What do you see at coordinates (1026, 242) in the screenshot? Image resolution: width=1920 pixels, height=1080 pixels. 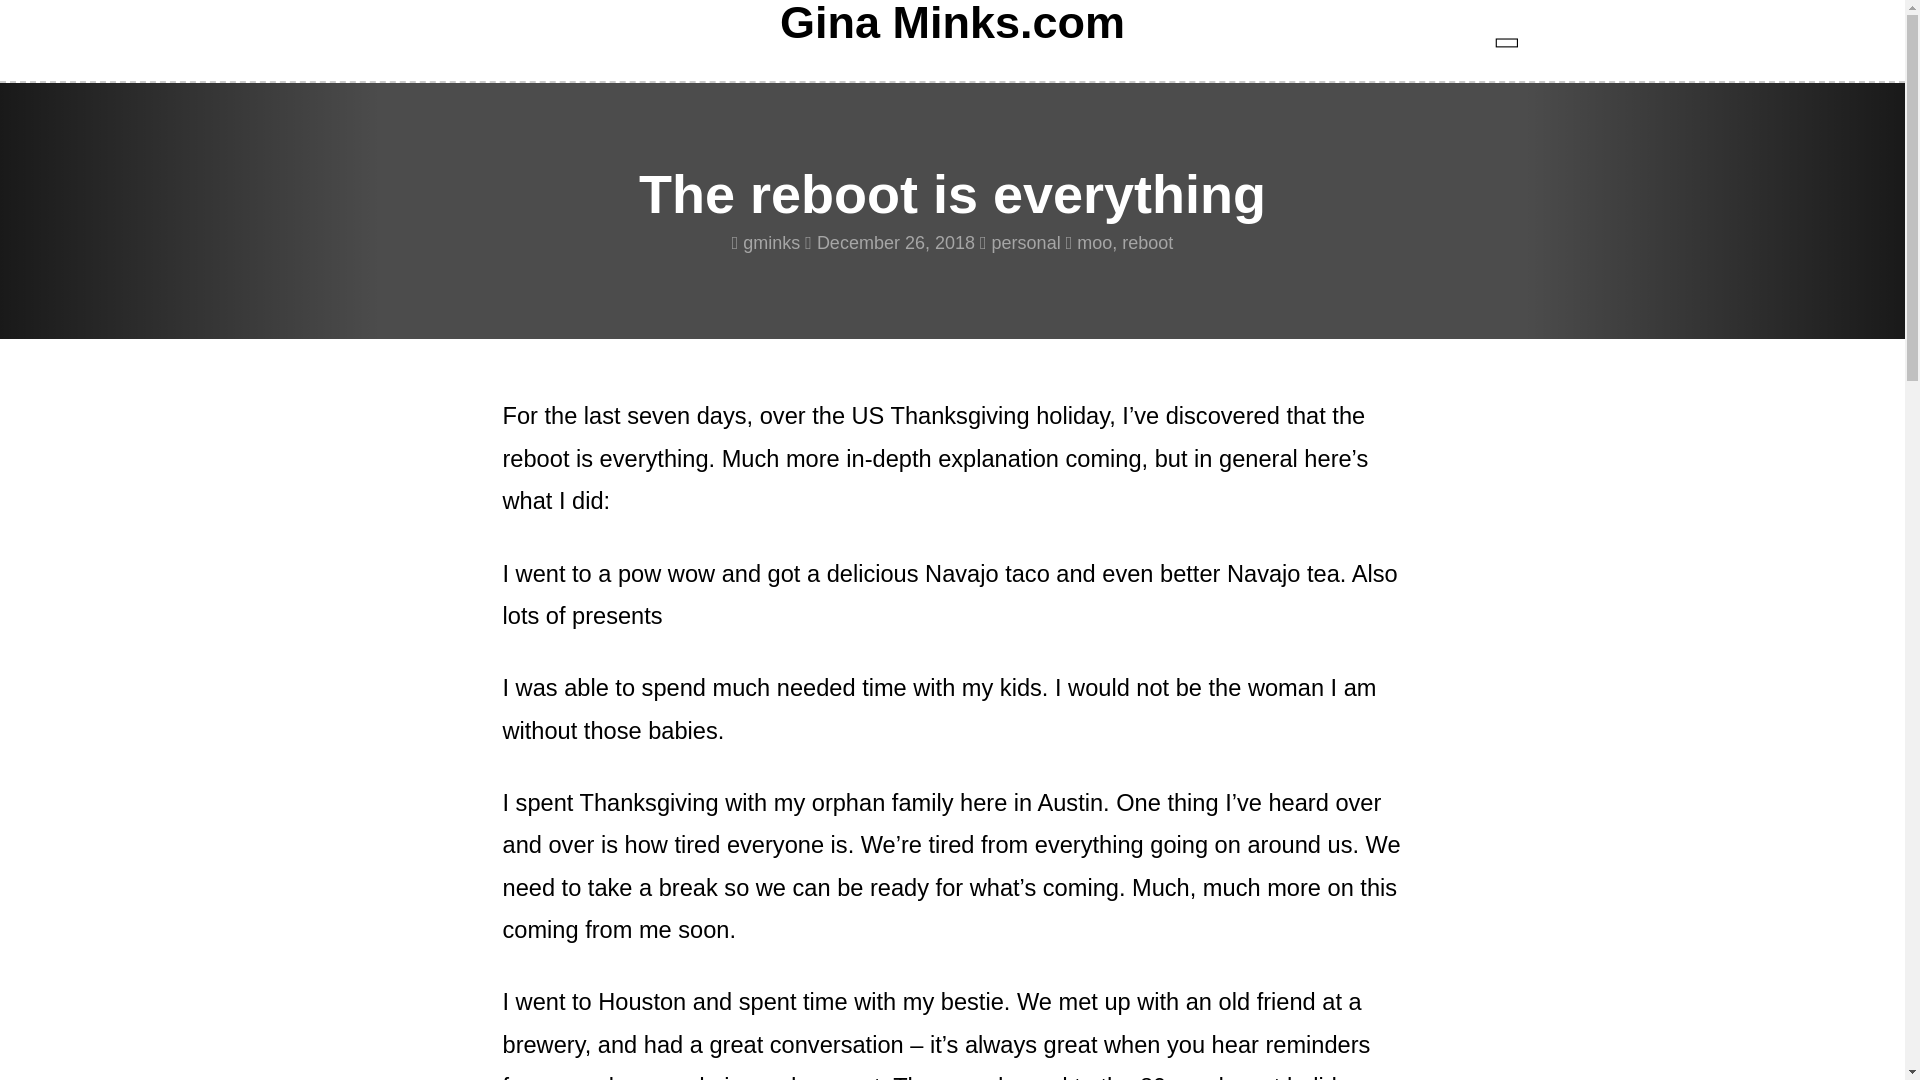 I see `personal` at bounding box center [1026, 242].